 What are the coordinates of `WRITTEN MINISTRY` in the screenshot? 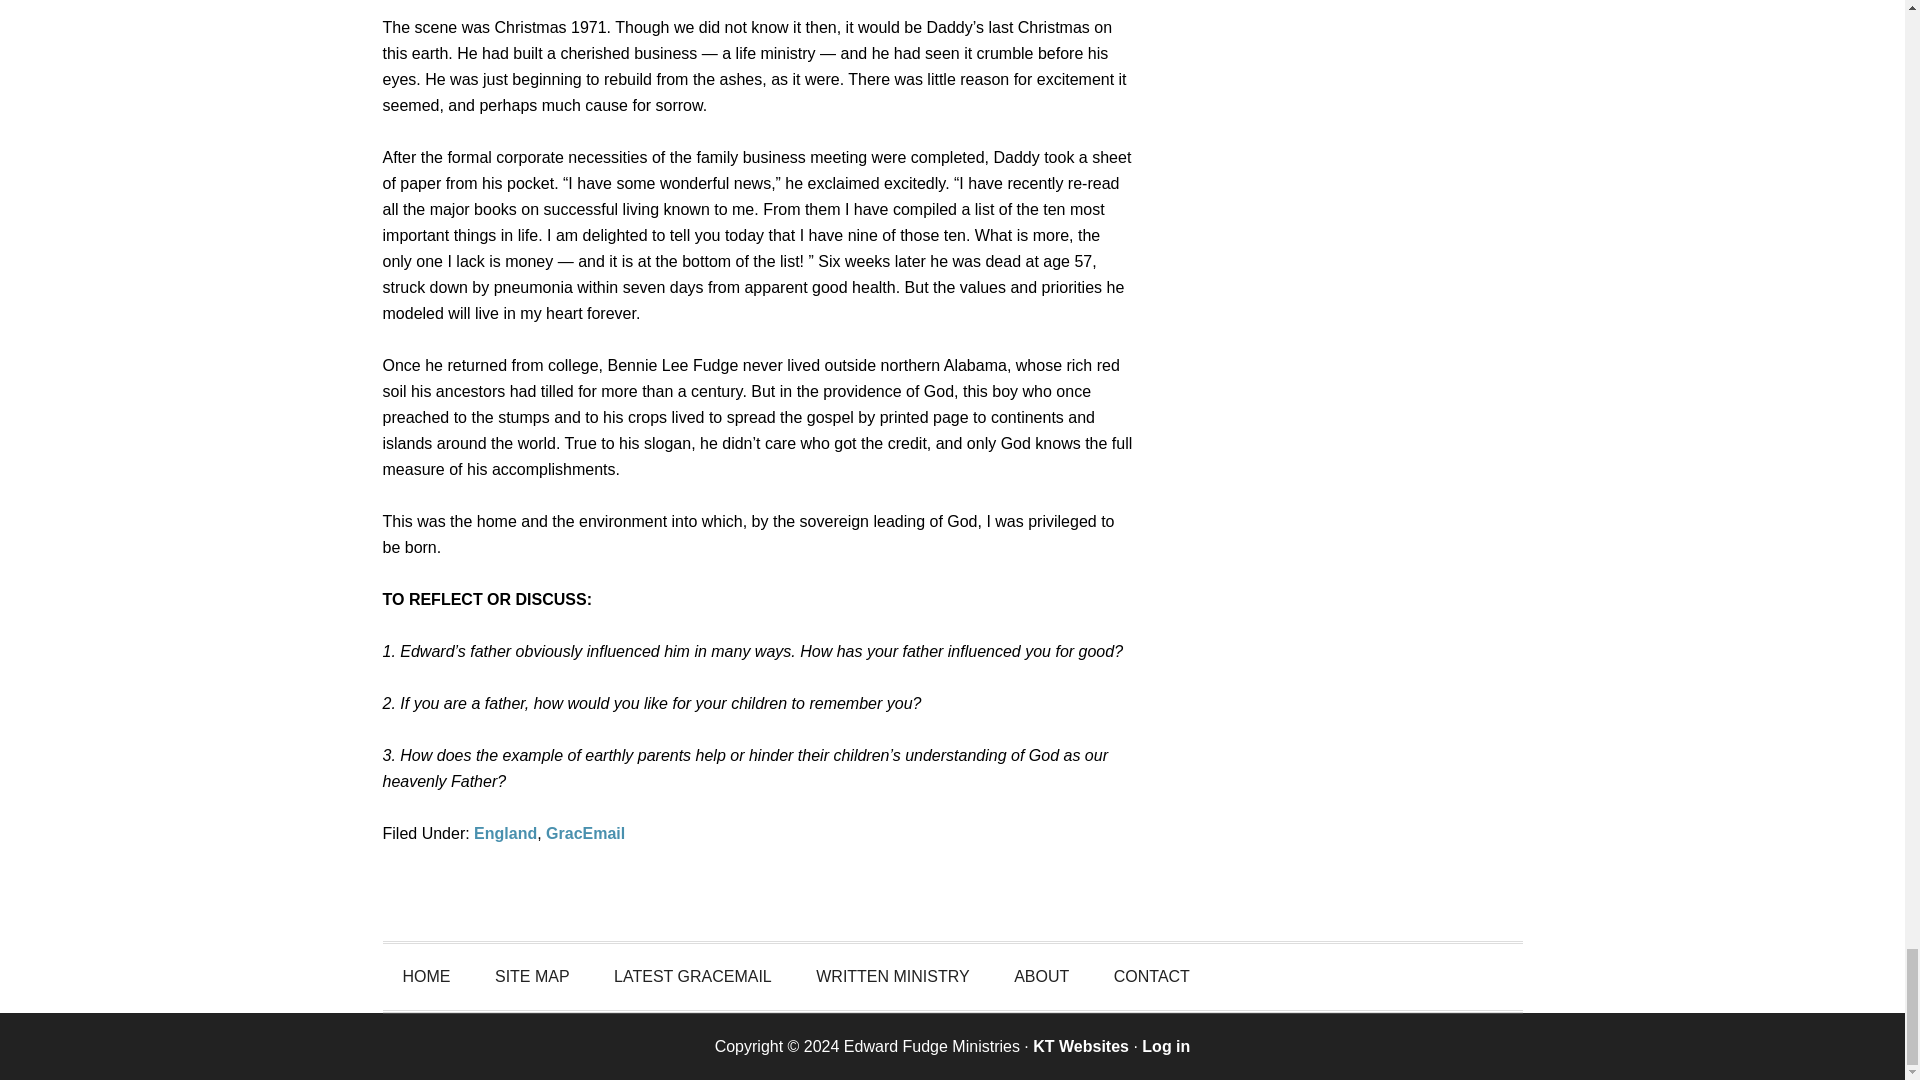 It's located at (892, 976).